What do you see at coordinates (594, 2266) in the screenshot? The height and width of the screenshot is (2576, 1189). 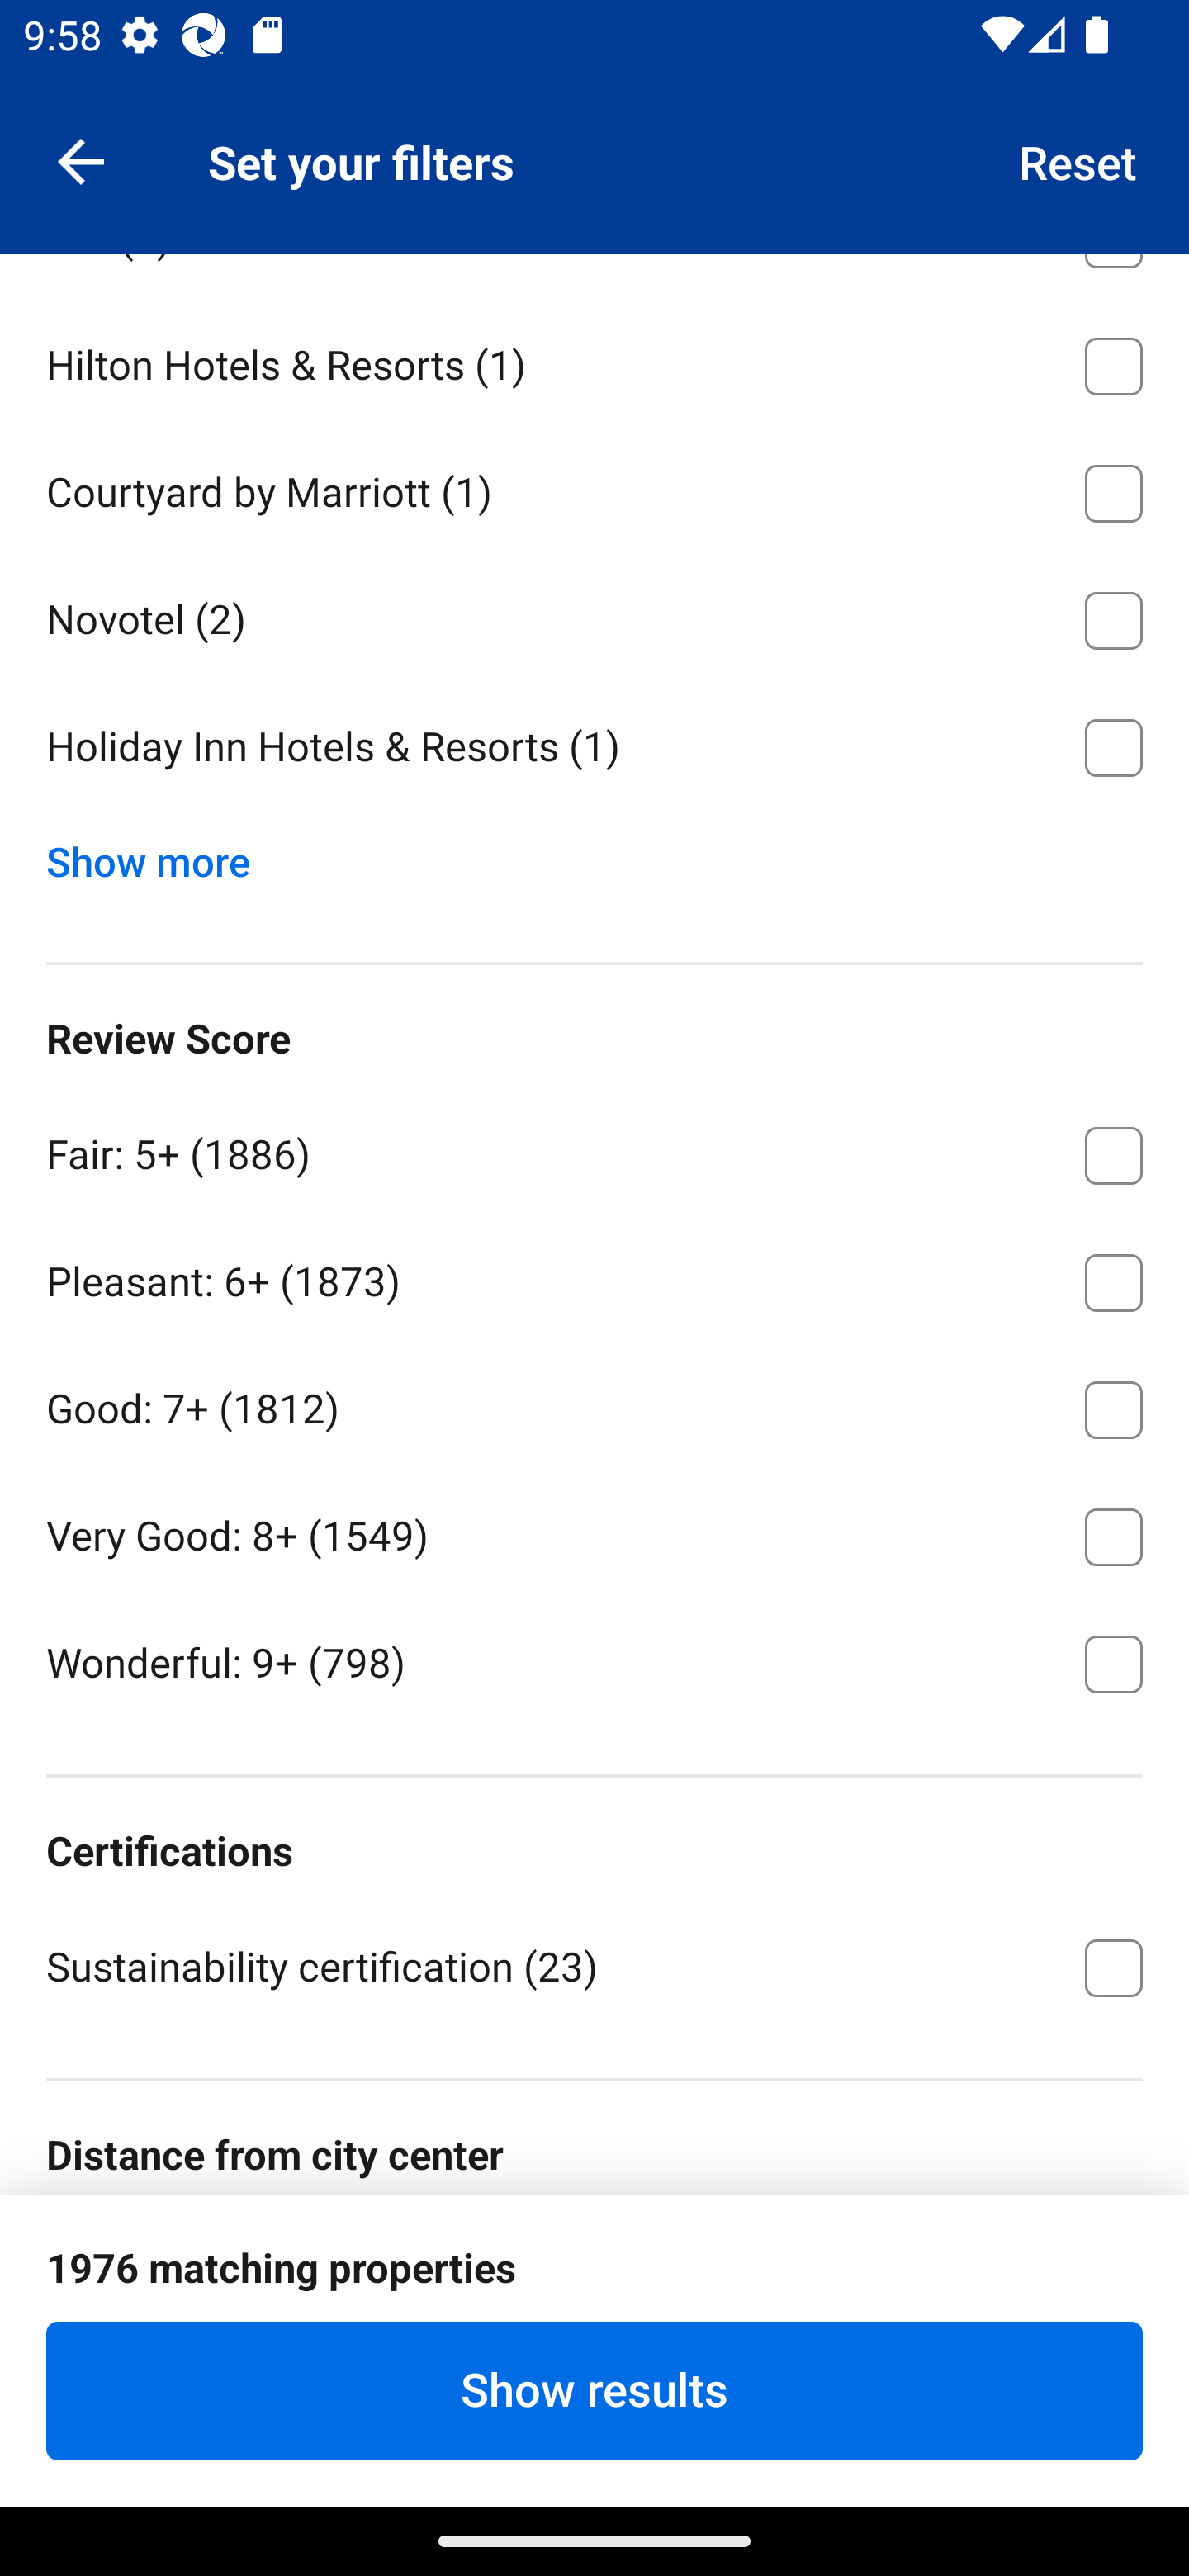 I see `Less than 1/2 mile ⁦(74)` at bounding box center [594, 2266].